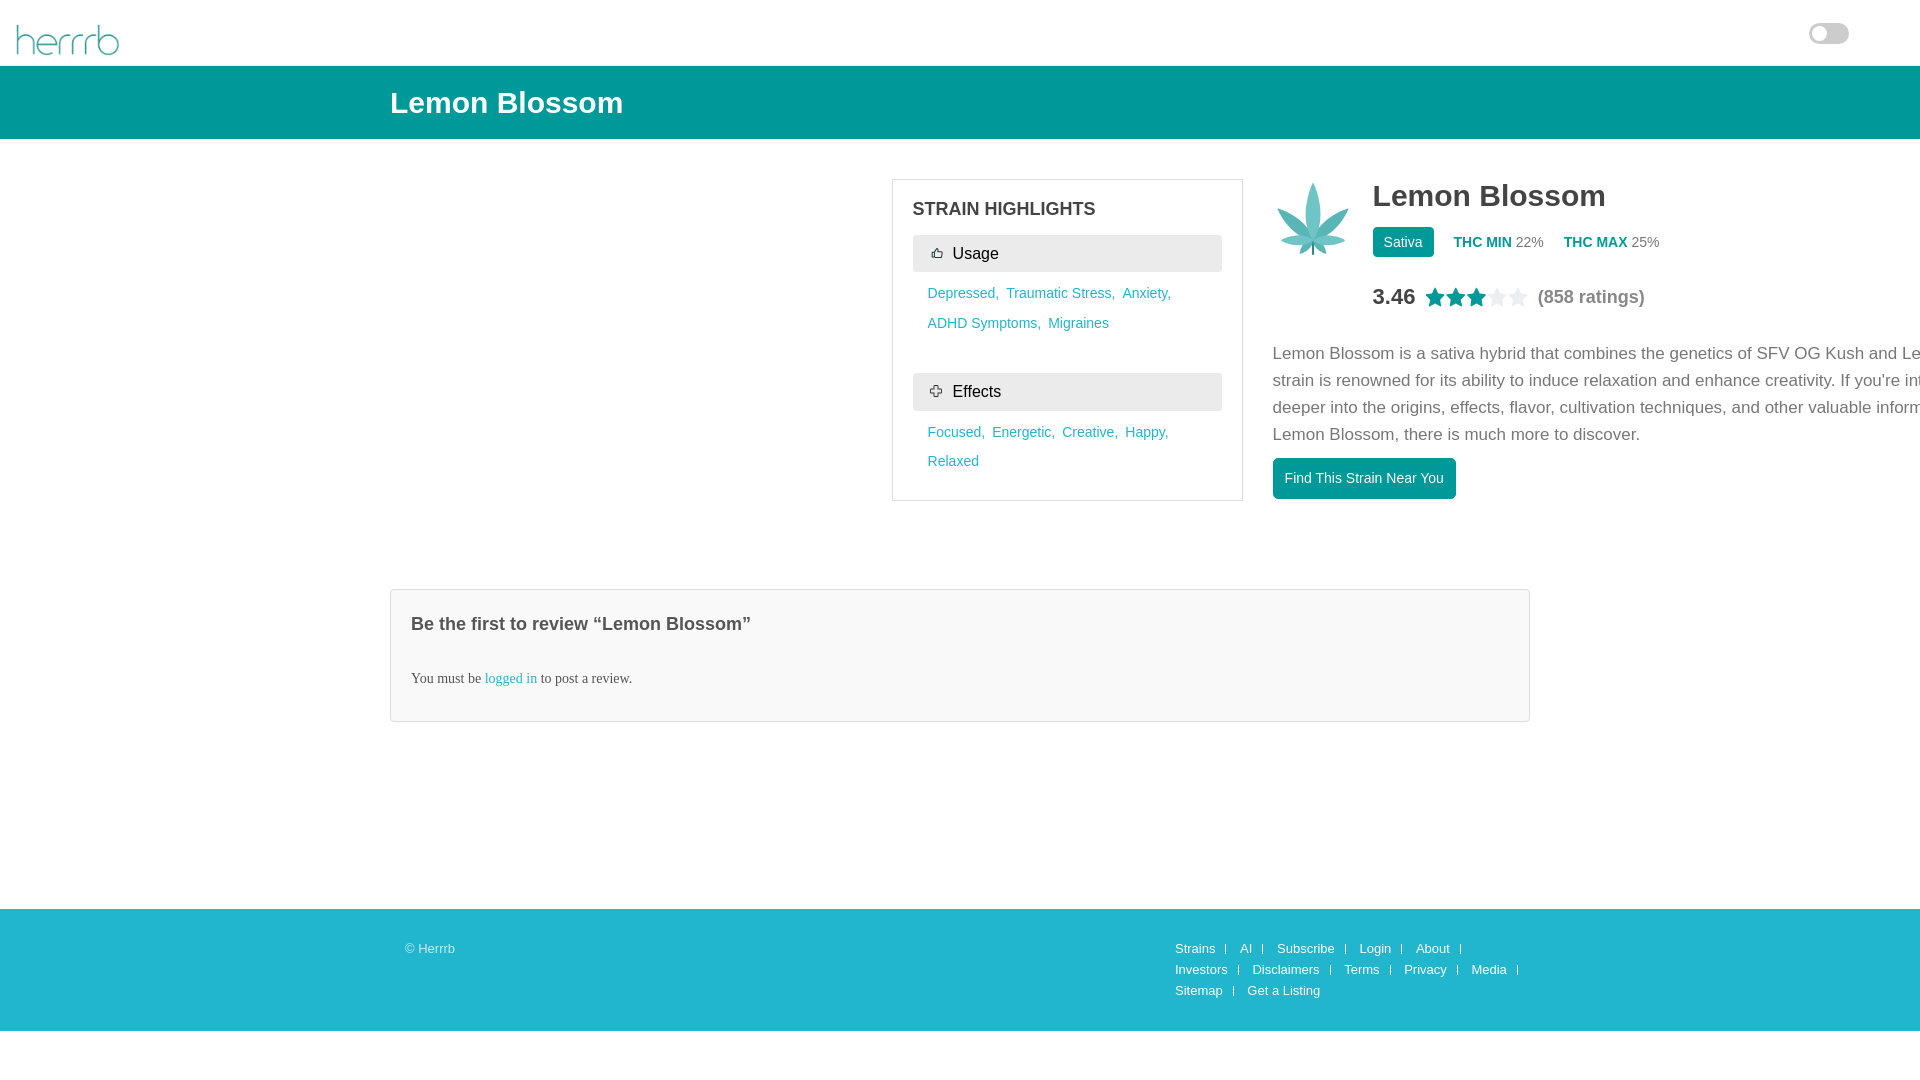  What do you see at coordinates (1078, 322) in the screenshot?
I see `Migraines` at bounding box center [1078, 322].